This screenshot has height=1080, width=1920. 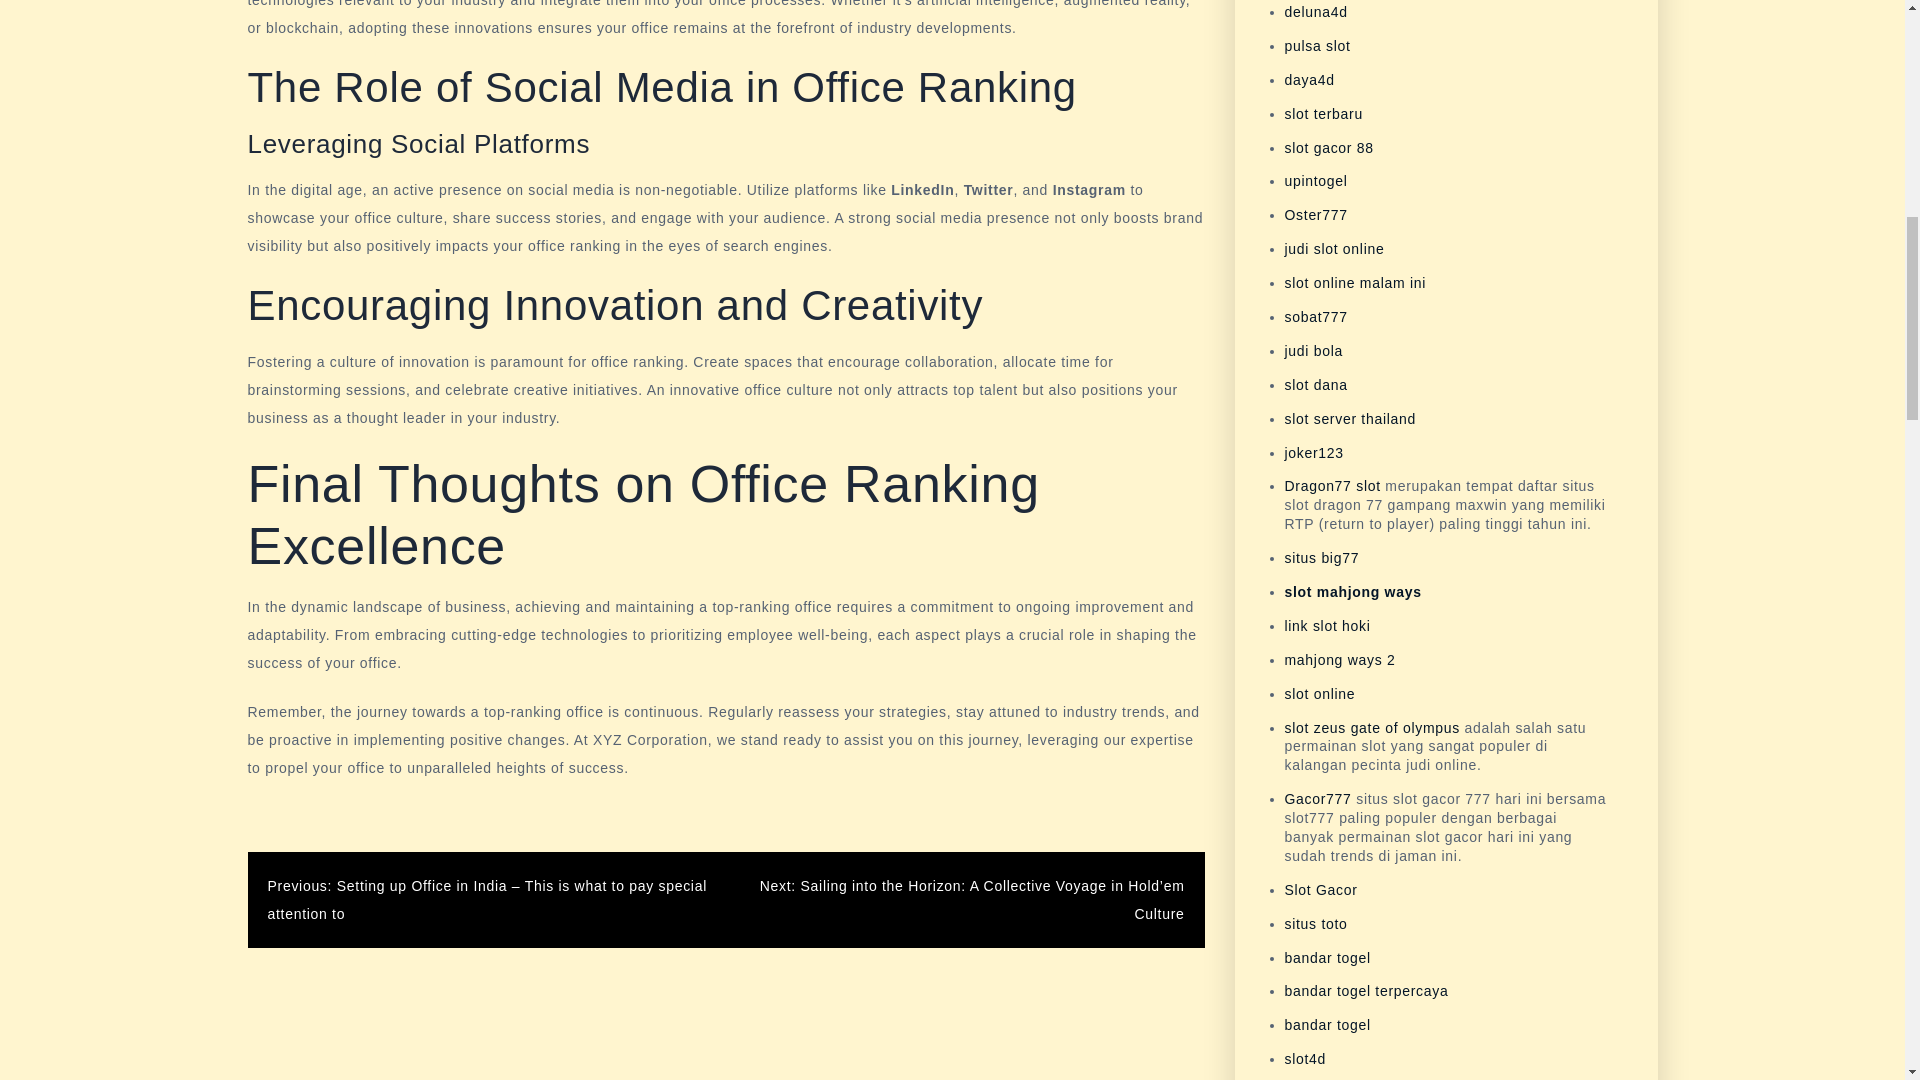 What do you see at coordinates (1350, 418) in the screenshot?
I see `slot server thailand` at bounding box center [1350, 418].